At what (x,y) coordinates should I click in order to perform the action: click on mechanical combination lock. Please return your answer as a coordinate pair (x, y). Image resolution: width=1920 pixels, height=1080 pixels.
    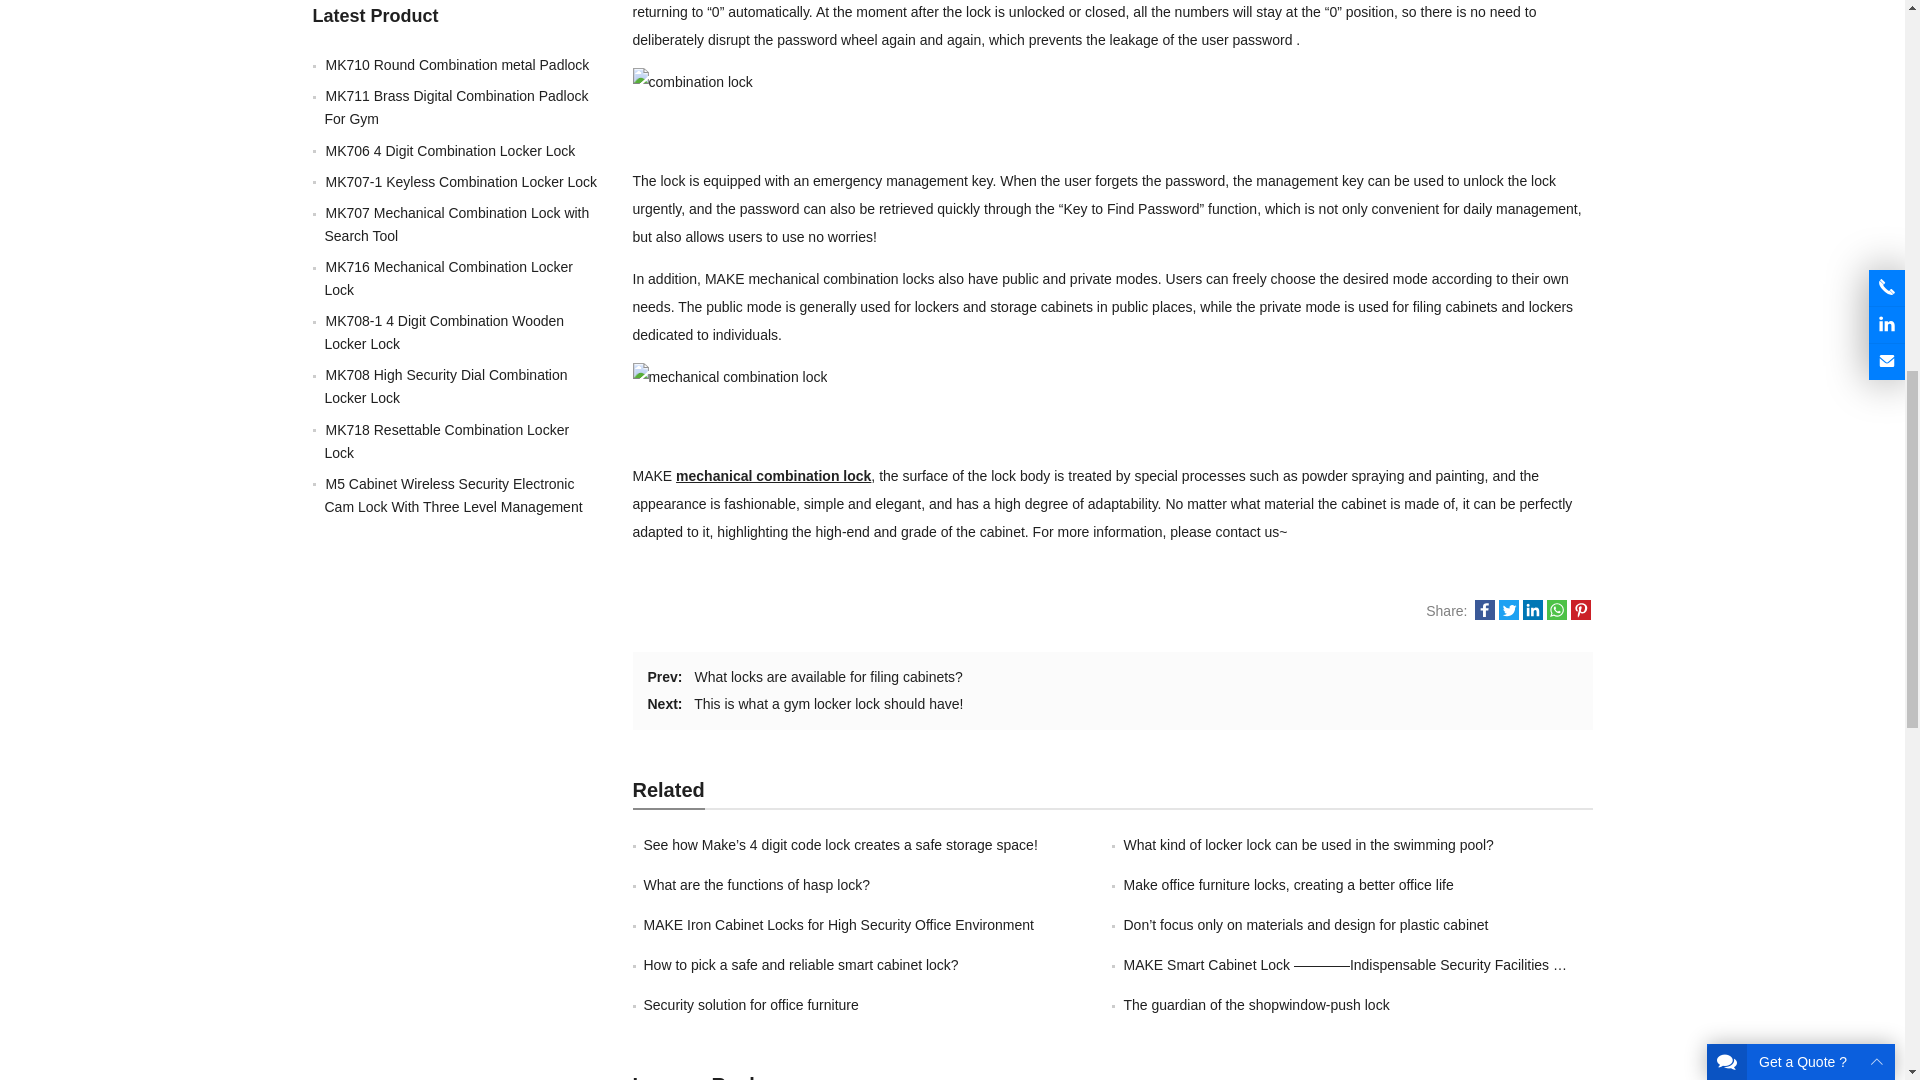
    Looking at the image, I should click on (729, 376).